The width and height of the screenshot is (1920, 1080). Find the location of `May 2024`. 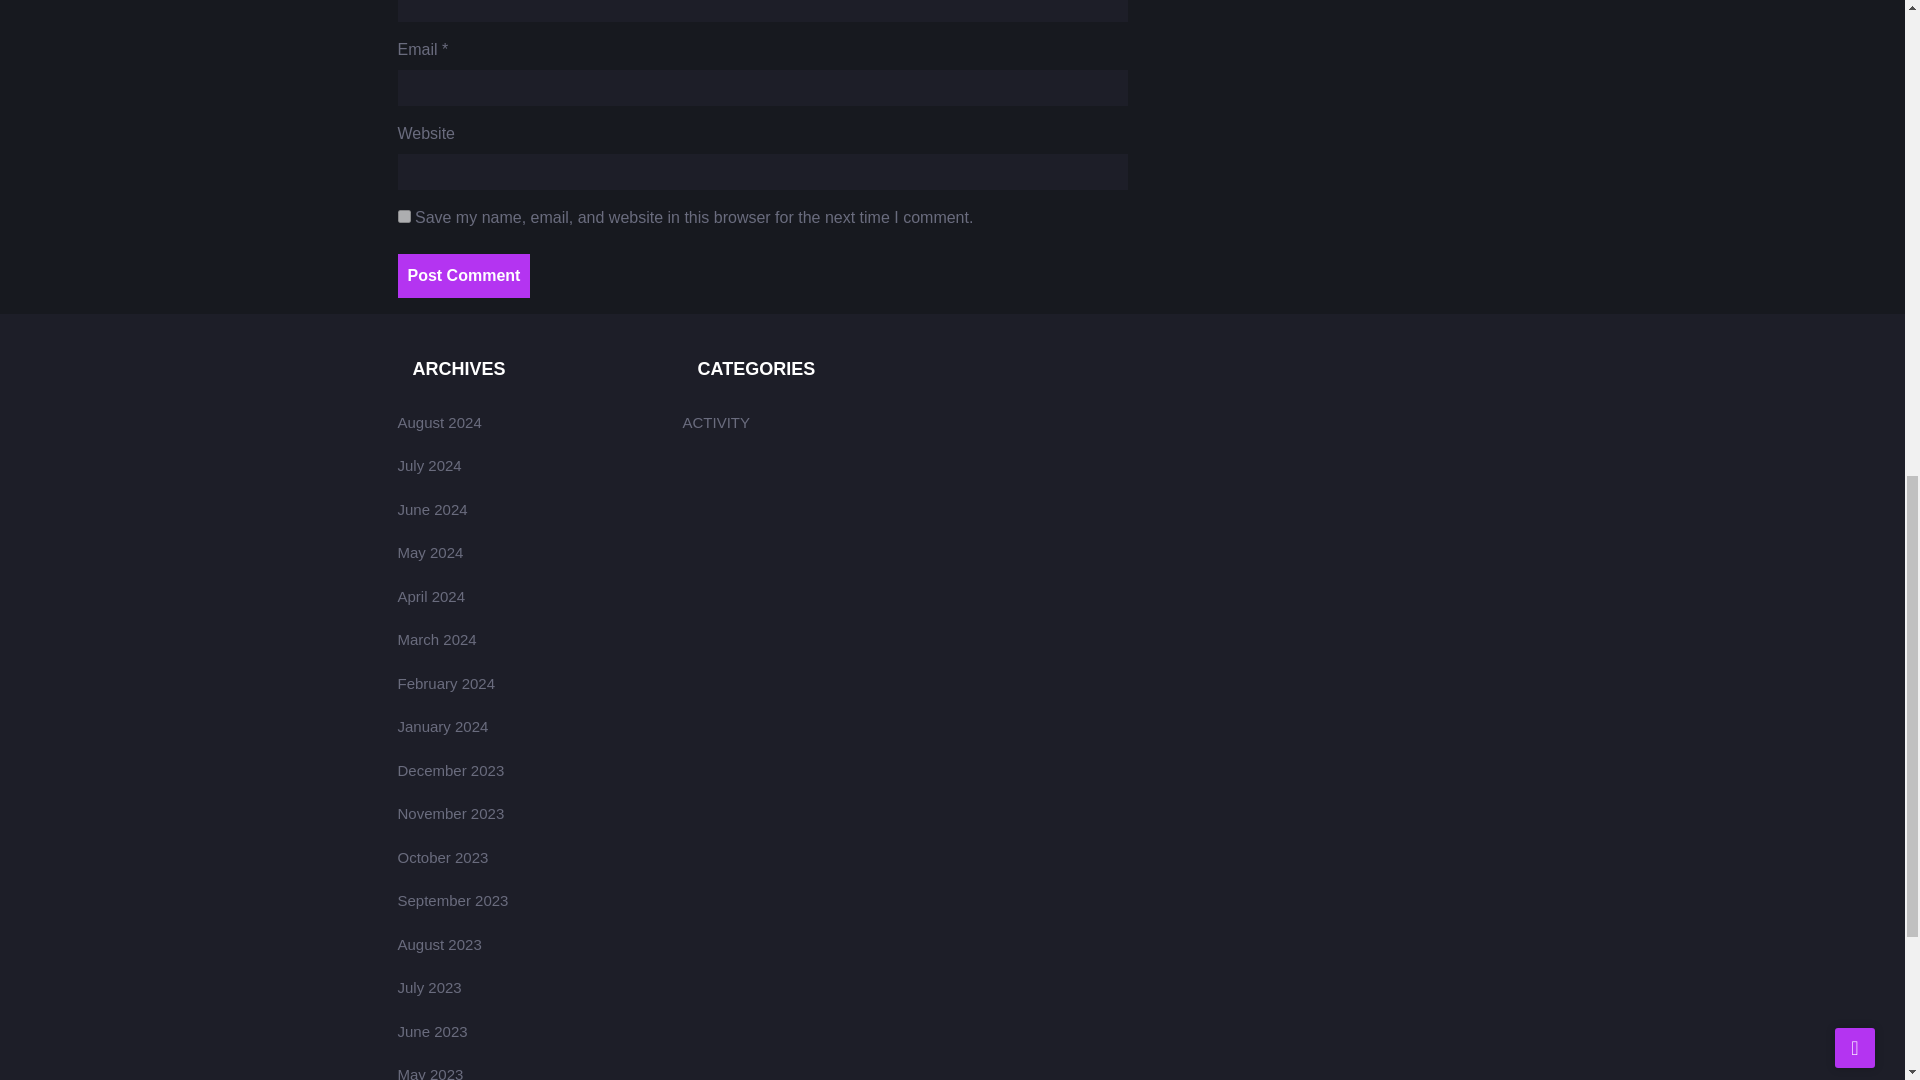

May 2024 is located at coordinates (430, 552).